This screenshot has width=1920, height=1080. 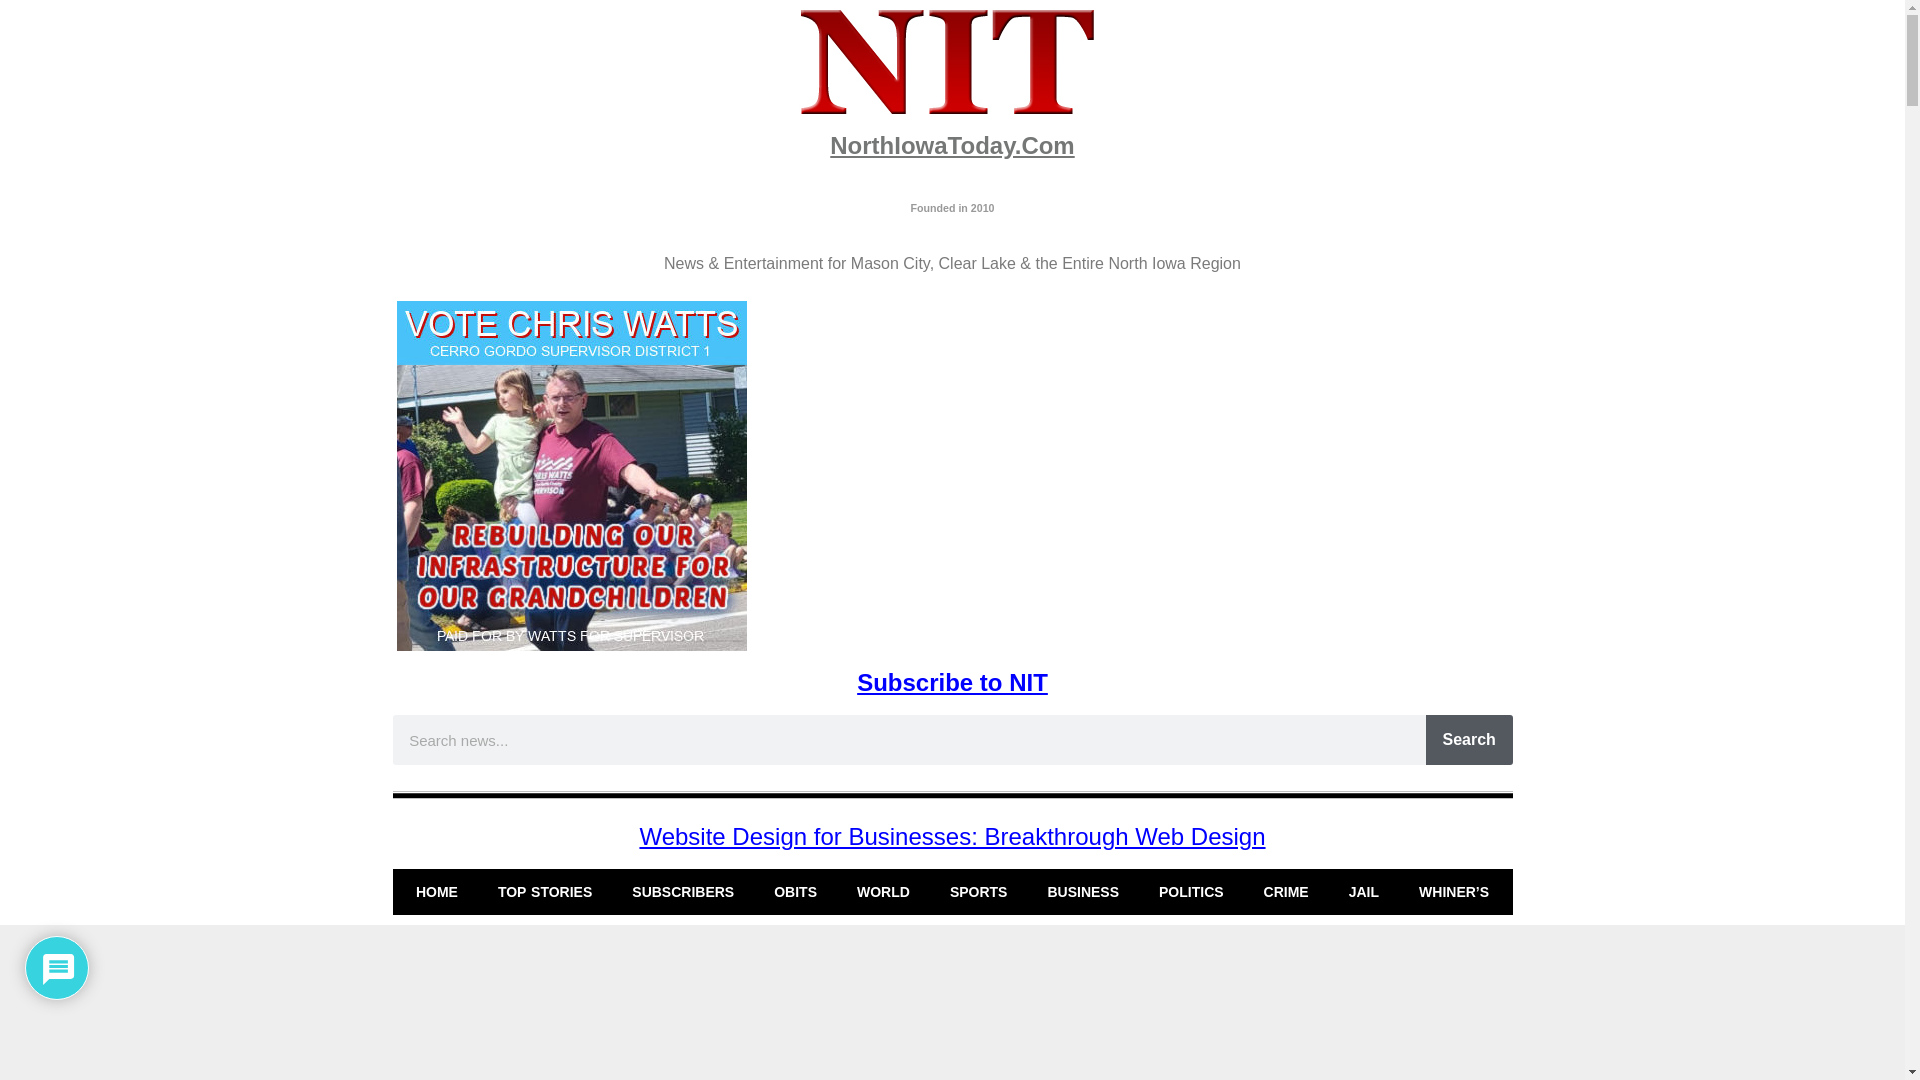 What do you see at coordinates (1082, 892) in the screenshot?
I see `BUSINESS` at bounding box center [1082, 892].